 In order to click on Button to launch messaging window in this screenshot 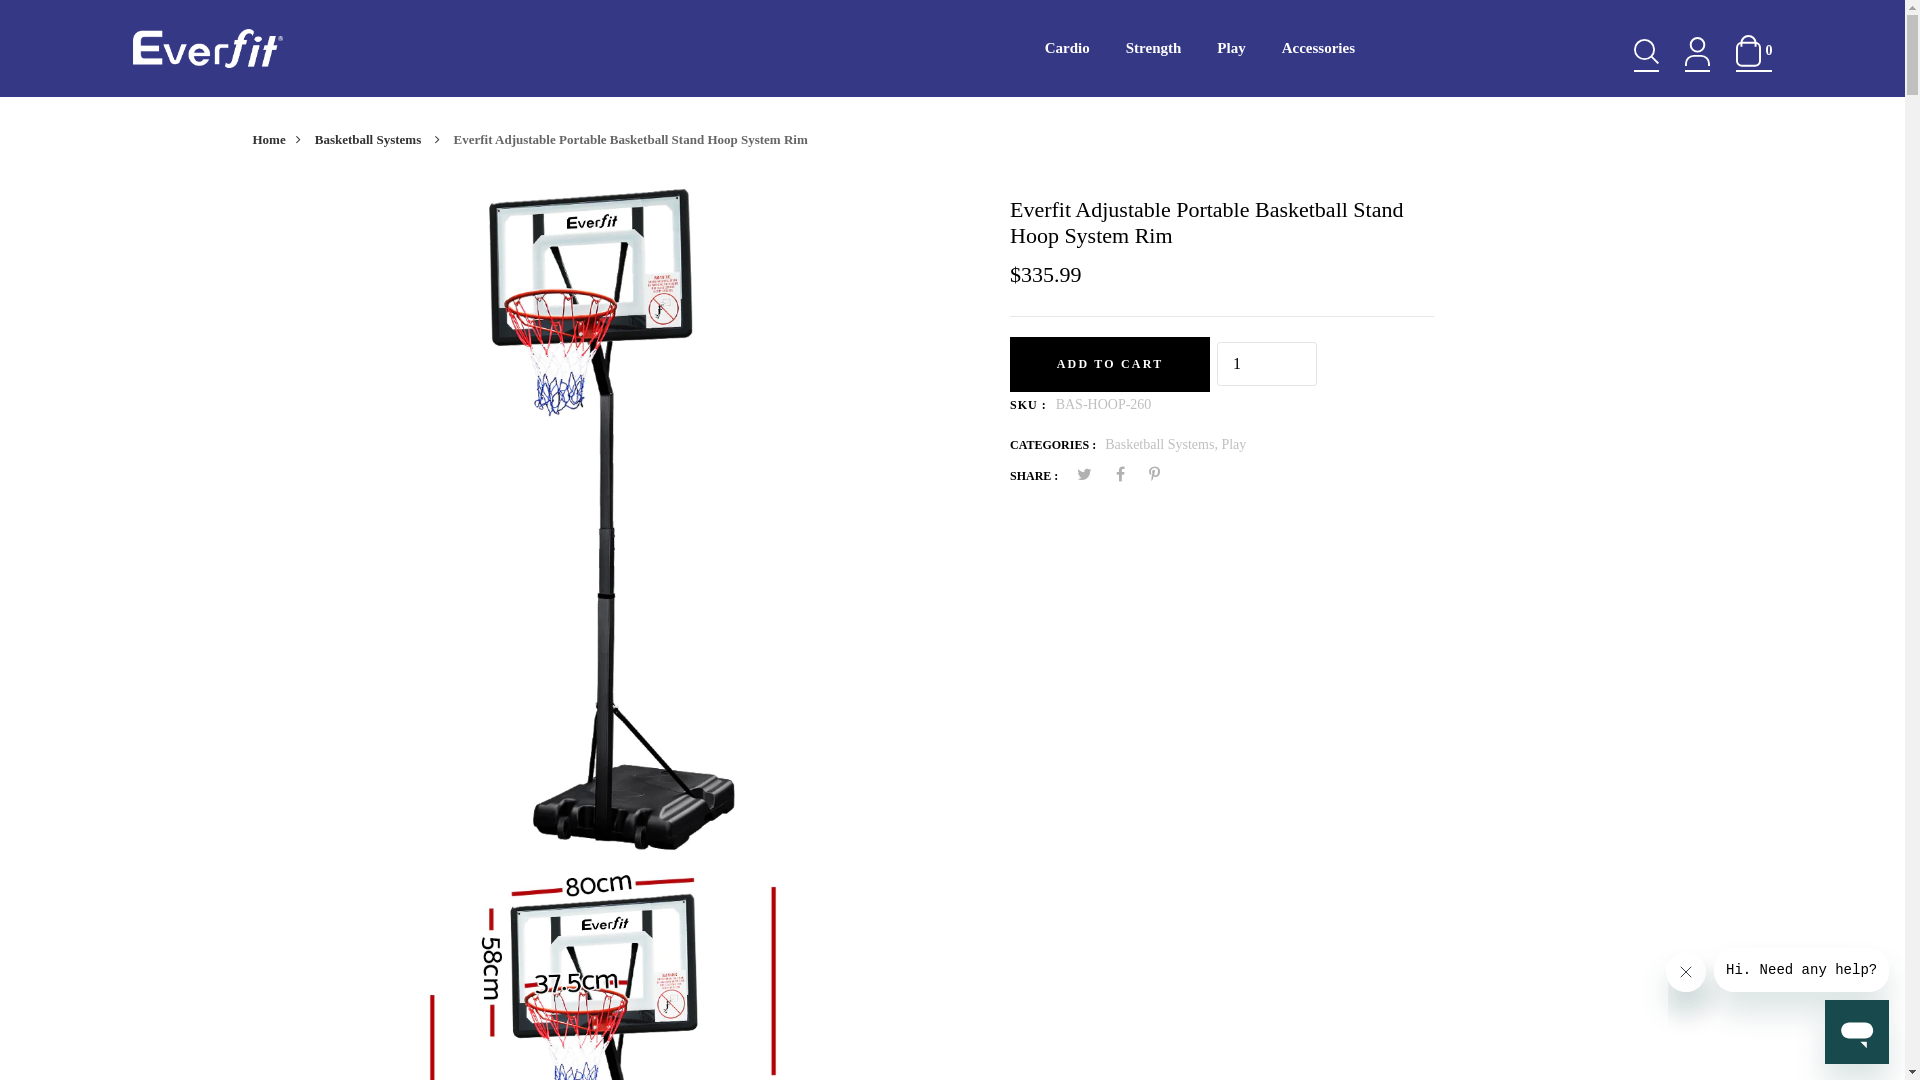, I will do `click(1857, 1032)`.